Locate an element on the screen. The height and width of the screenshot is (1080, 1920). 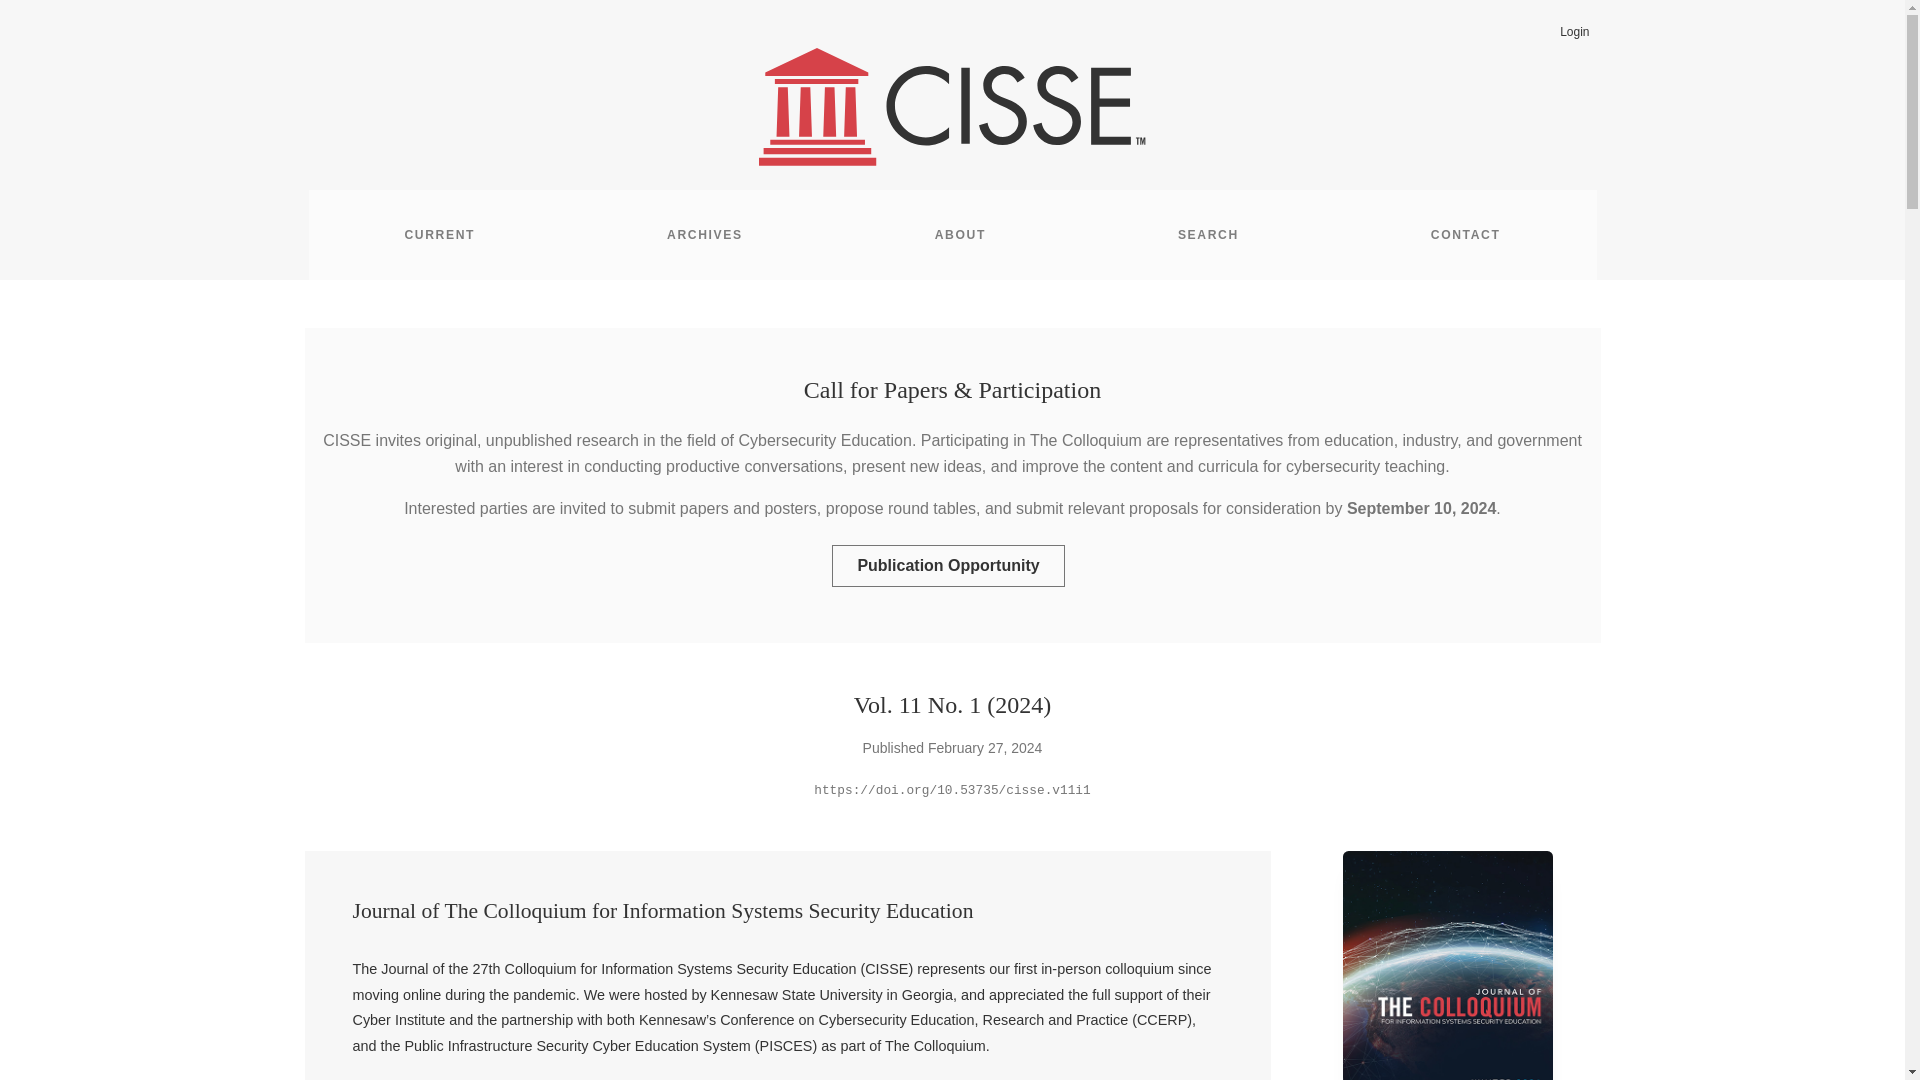
CONTACT is located at coordinates (1466, 234).